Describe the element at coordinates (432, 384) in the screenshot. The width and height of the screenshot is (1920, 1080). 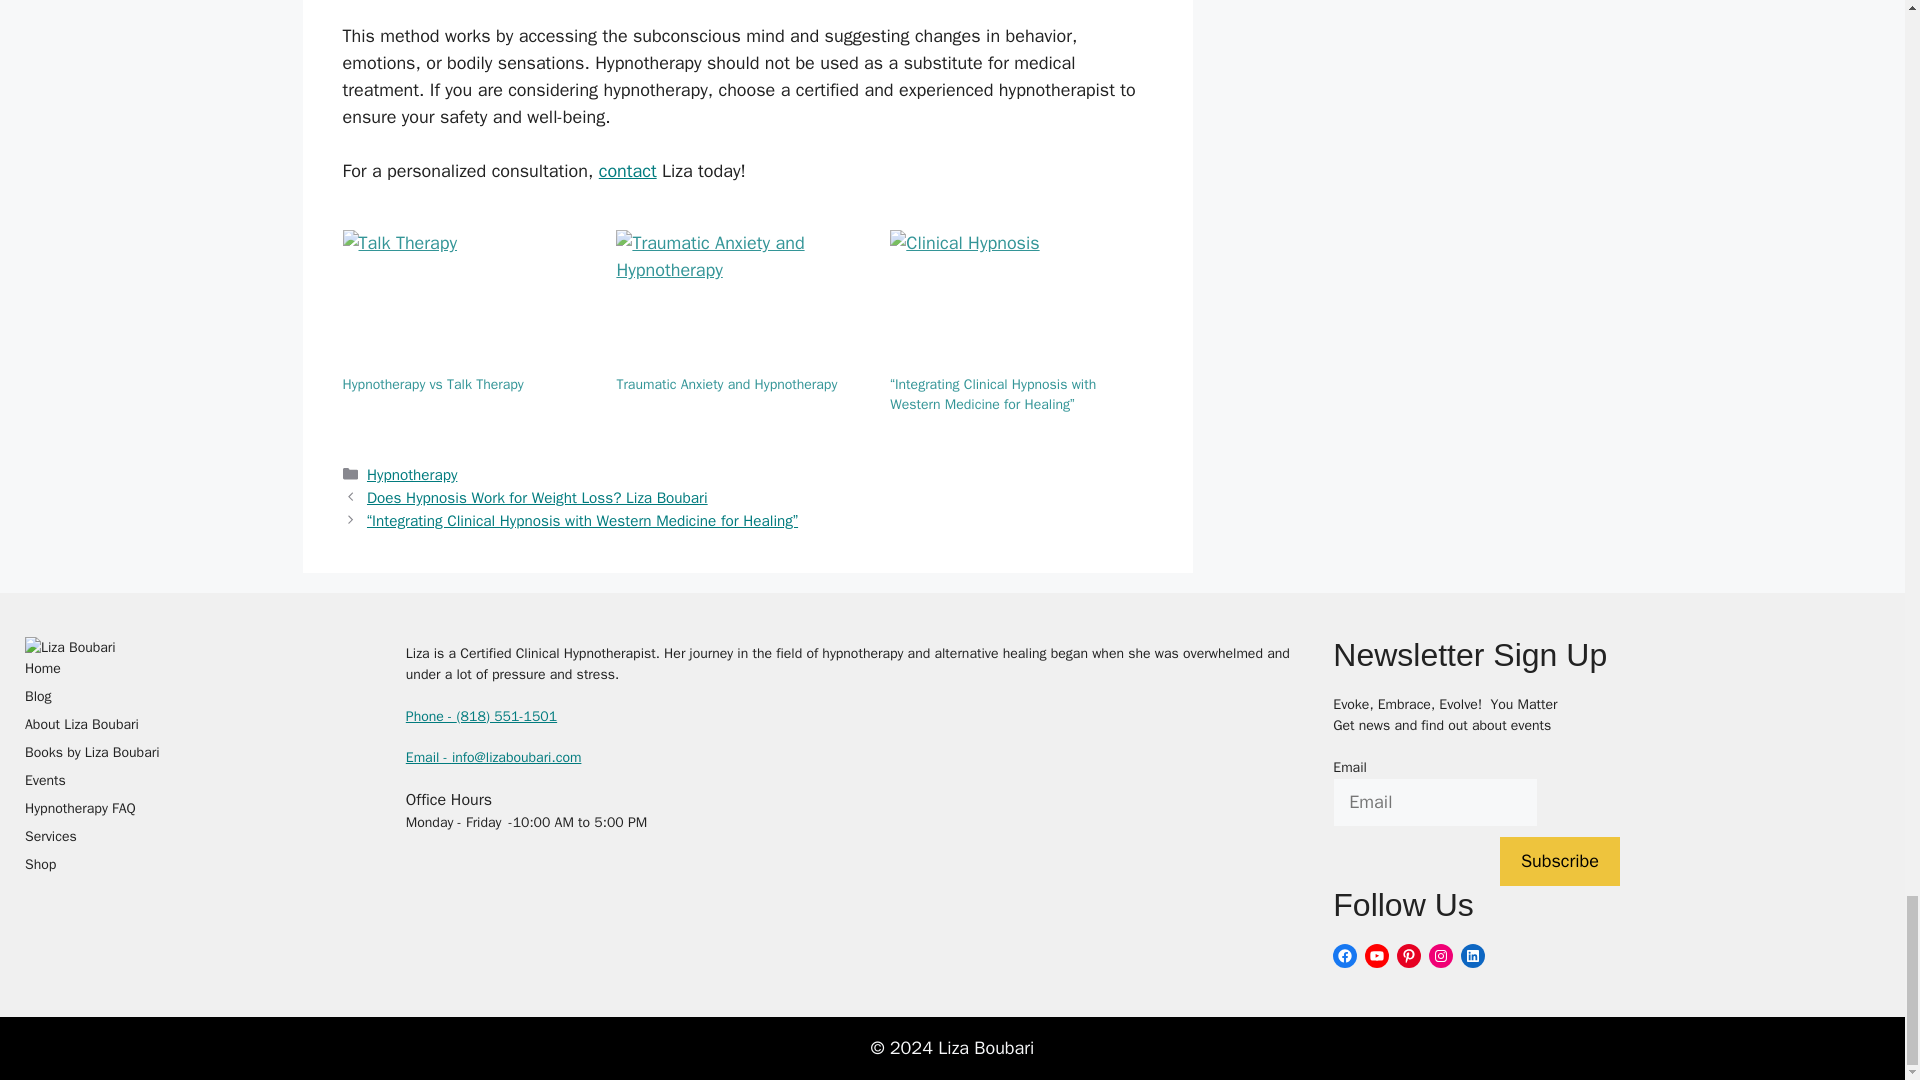
I see `Hypnotherapy vs Talk Therapy` at that location.